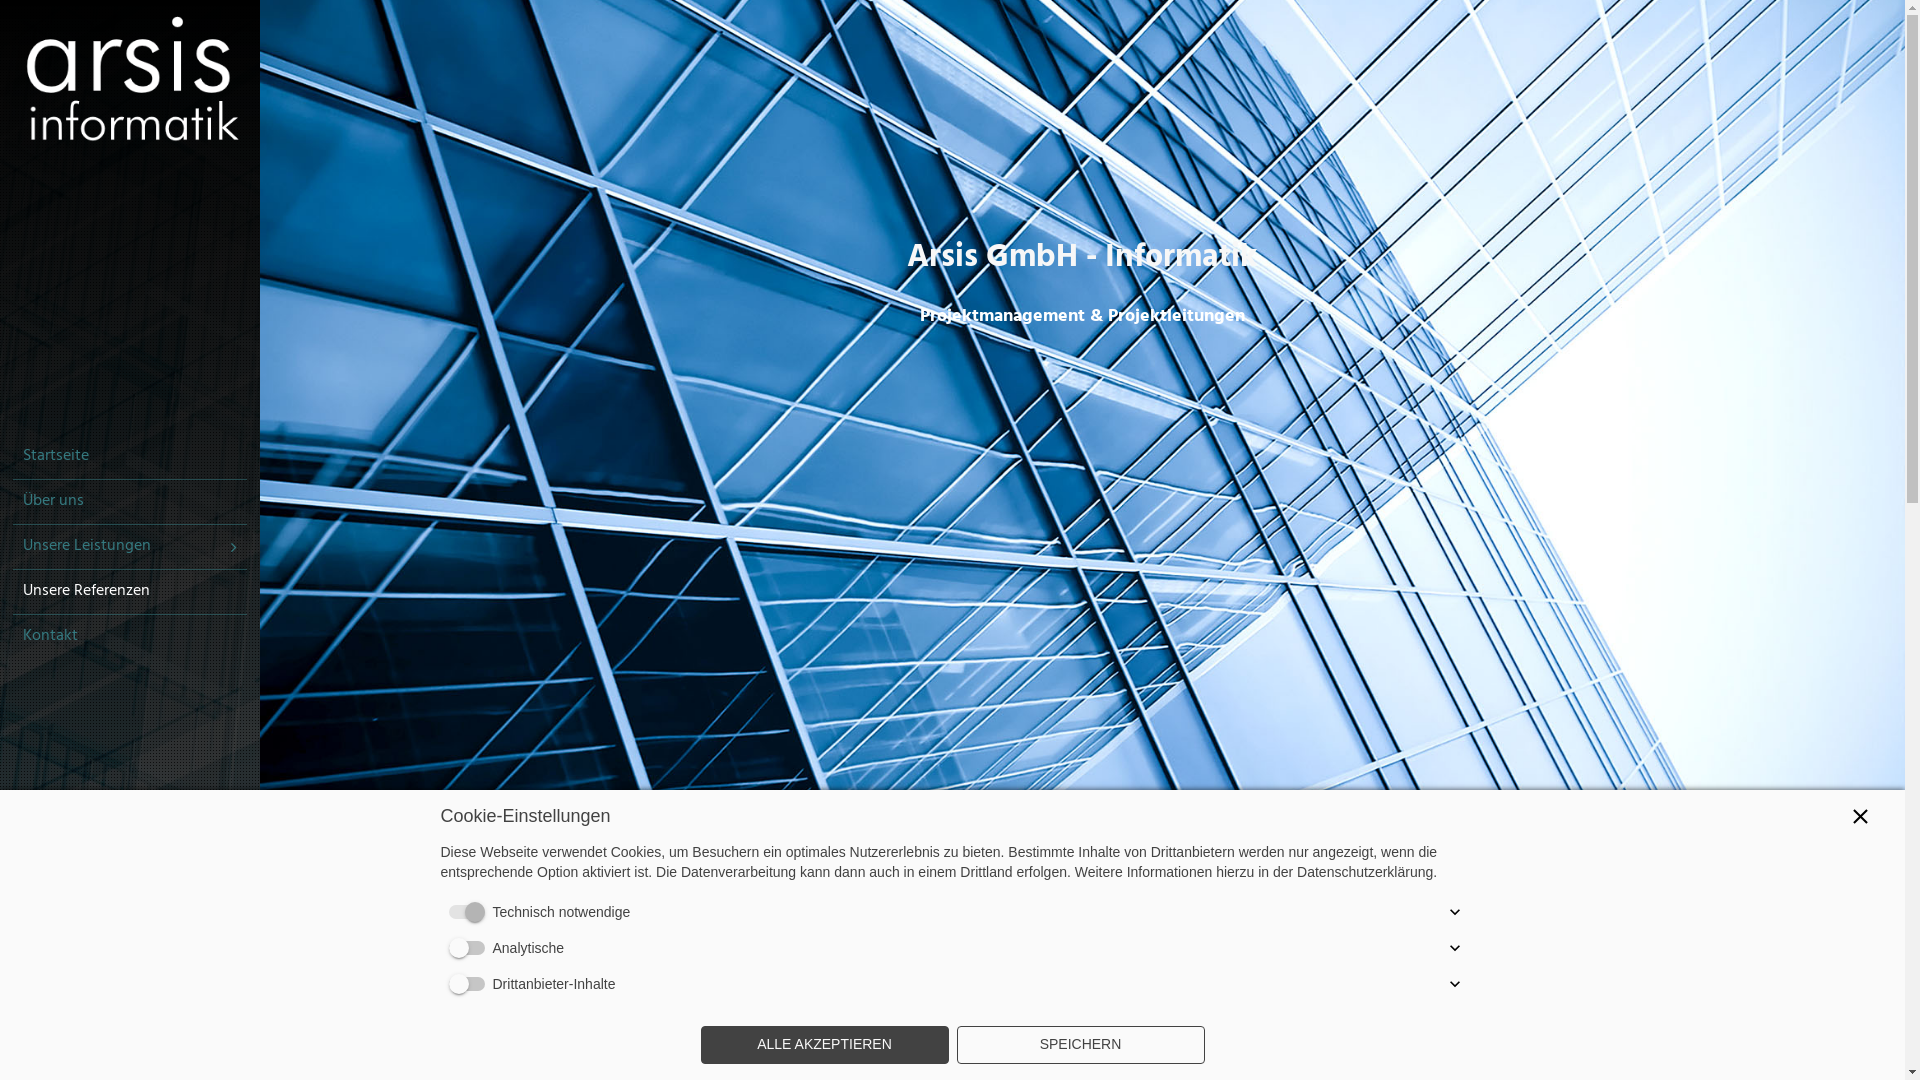 The height and width of the screenshot is (1080, 1920). Describe the element at coordinates (130, 637) in the screenshot. I see `Kontakt` at that location.